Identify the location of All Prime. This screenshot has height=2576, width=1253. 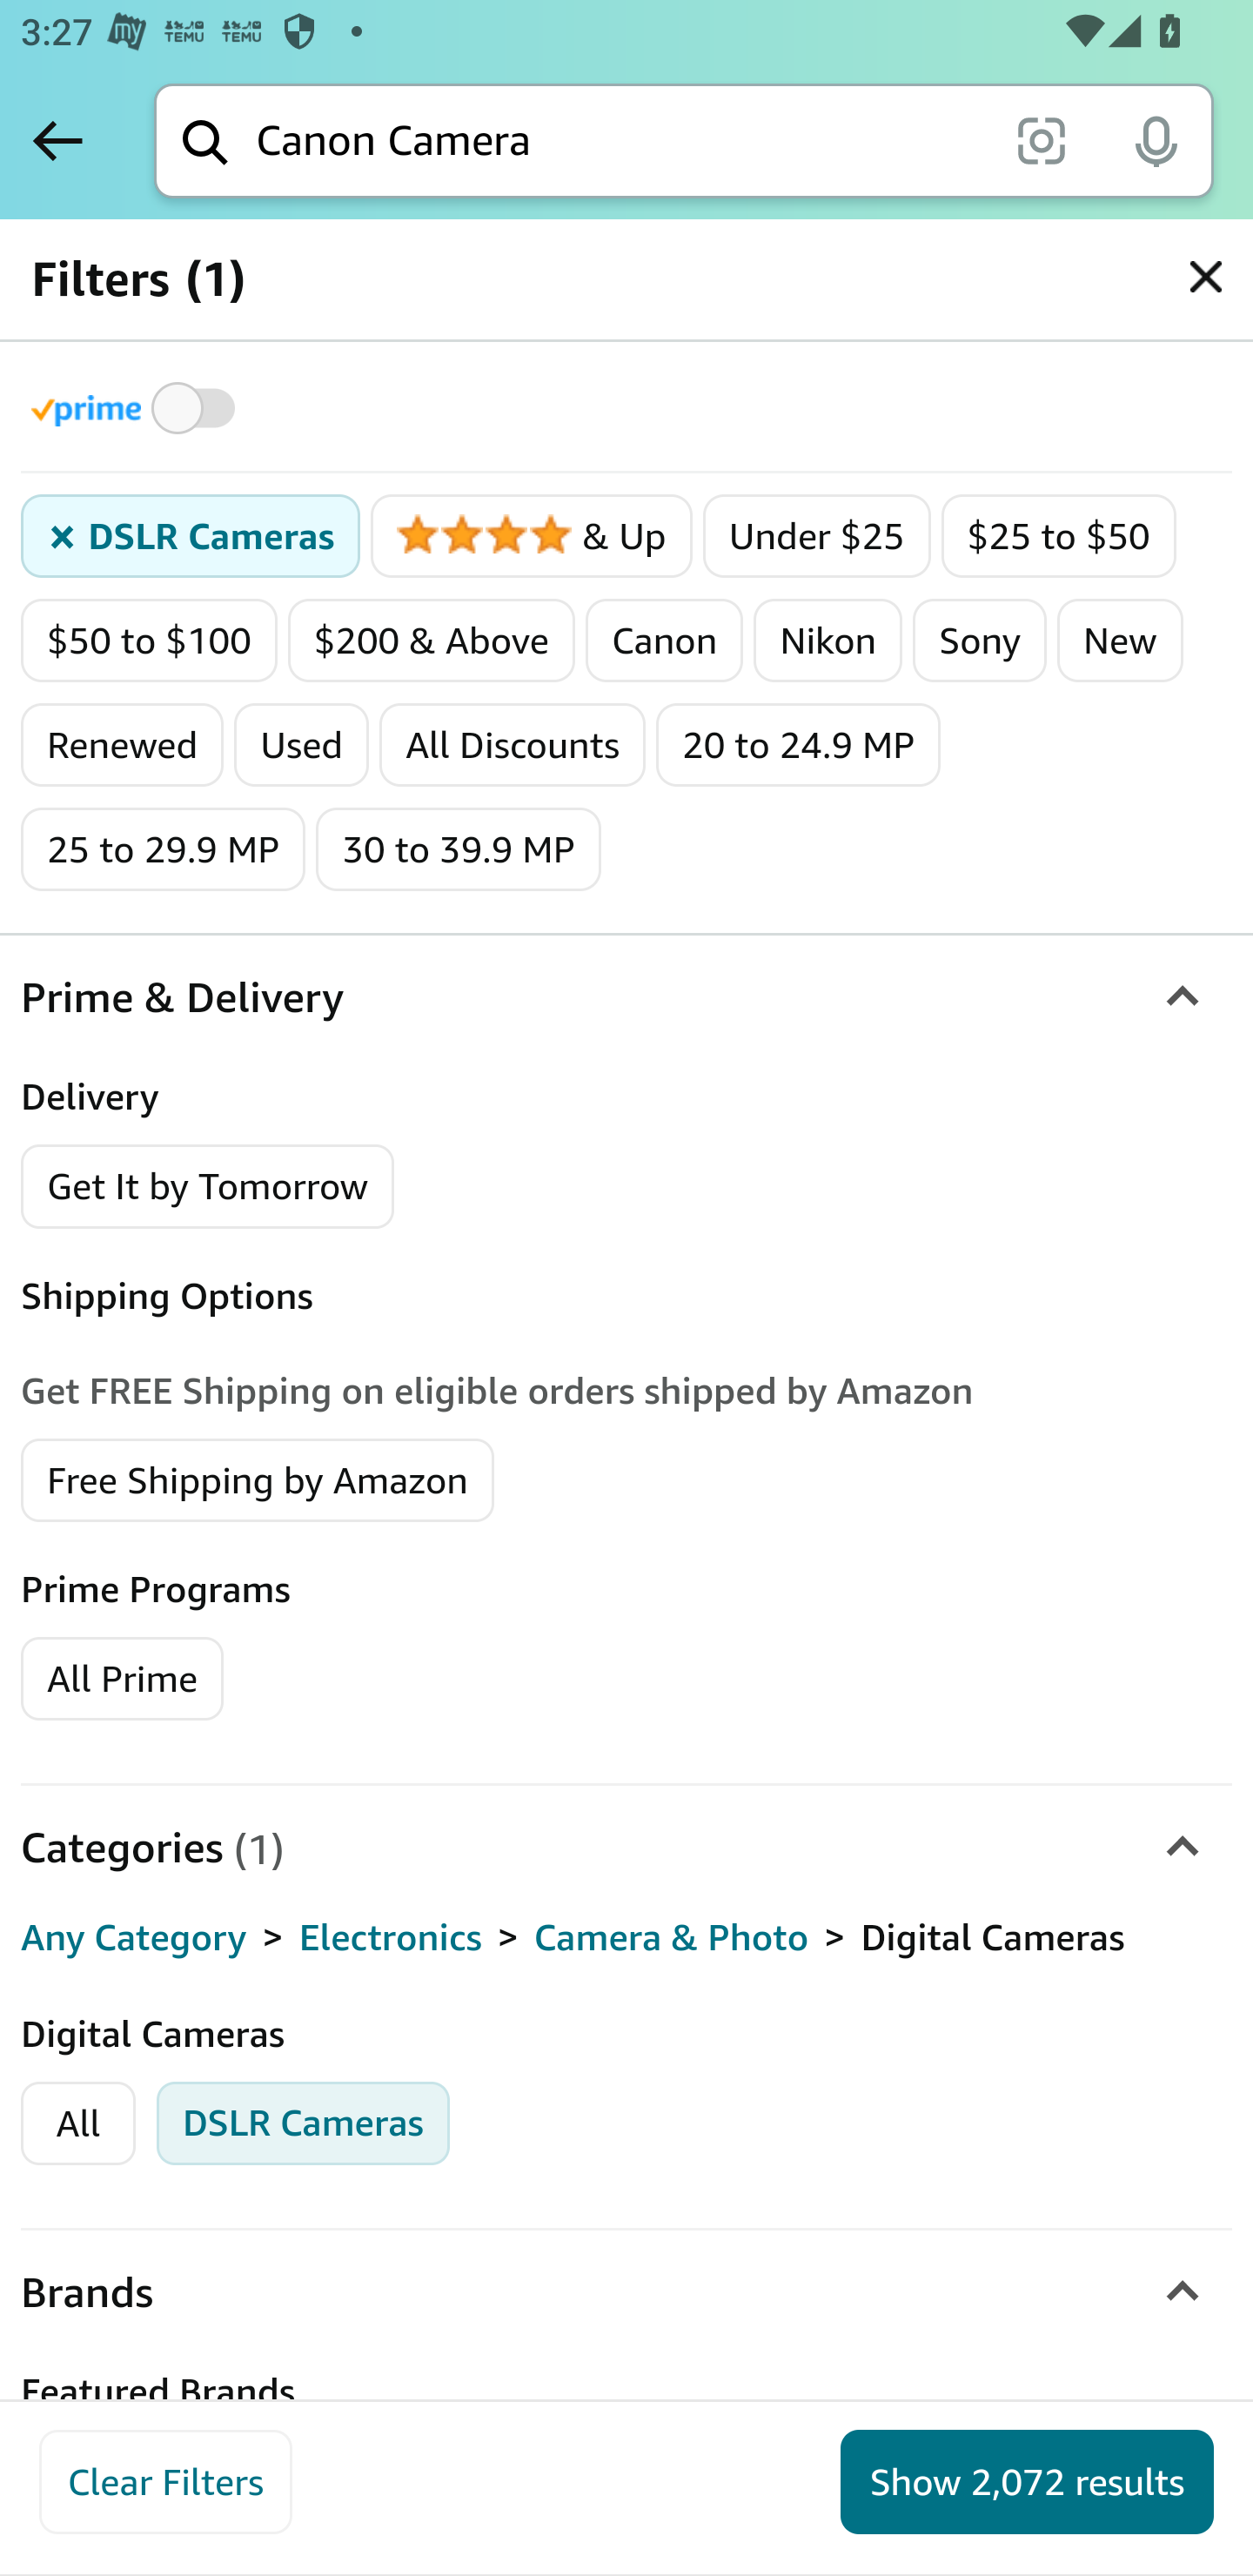
(122, 1676).